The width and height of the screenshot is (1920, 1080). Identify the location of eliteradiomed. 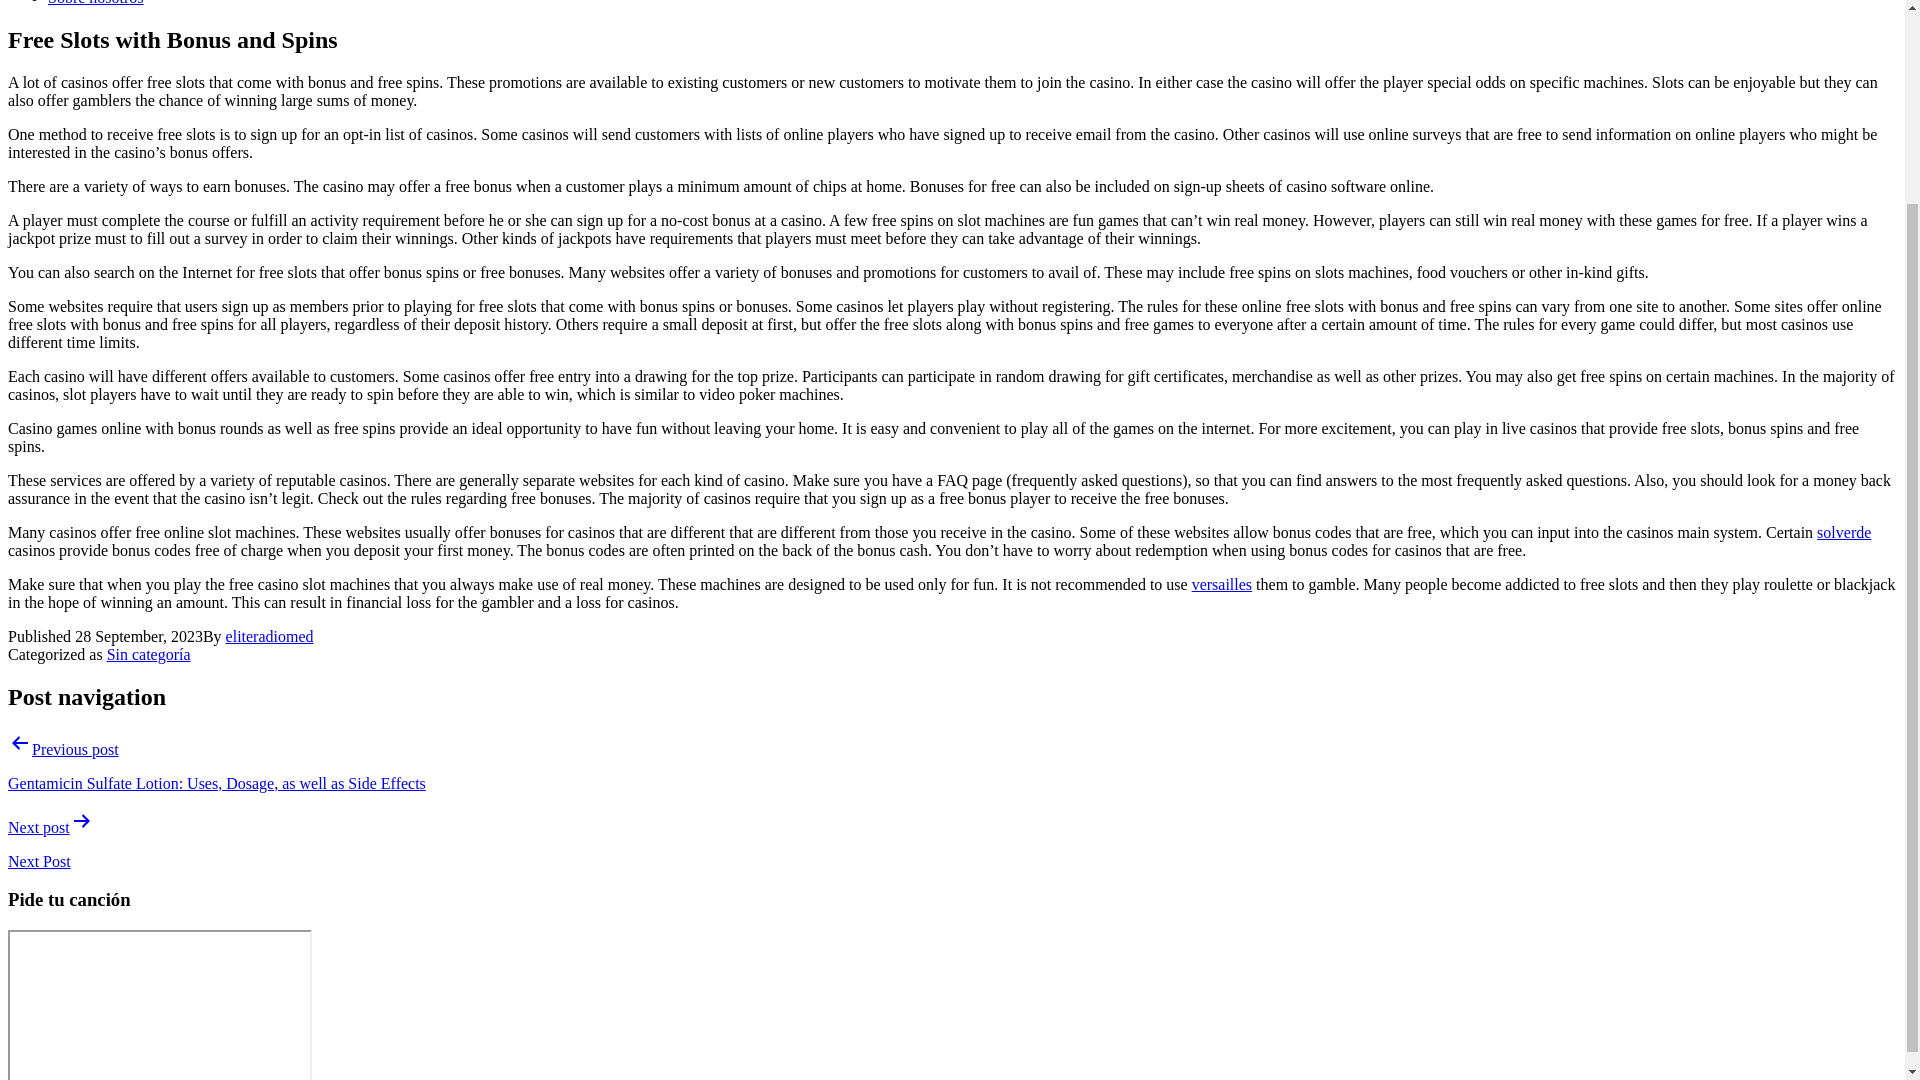
(270, 636).